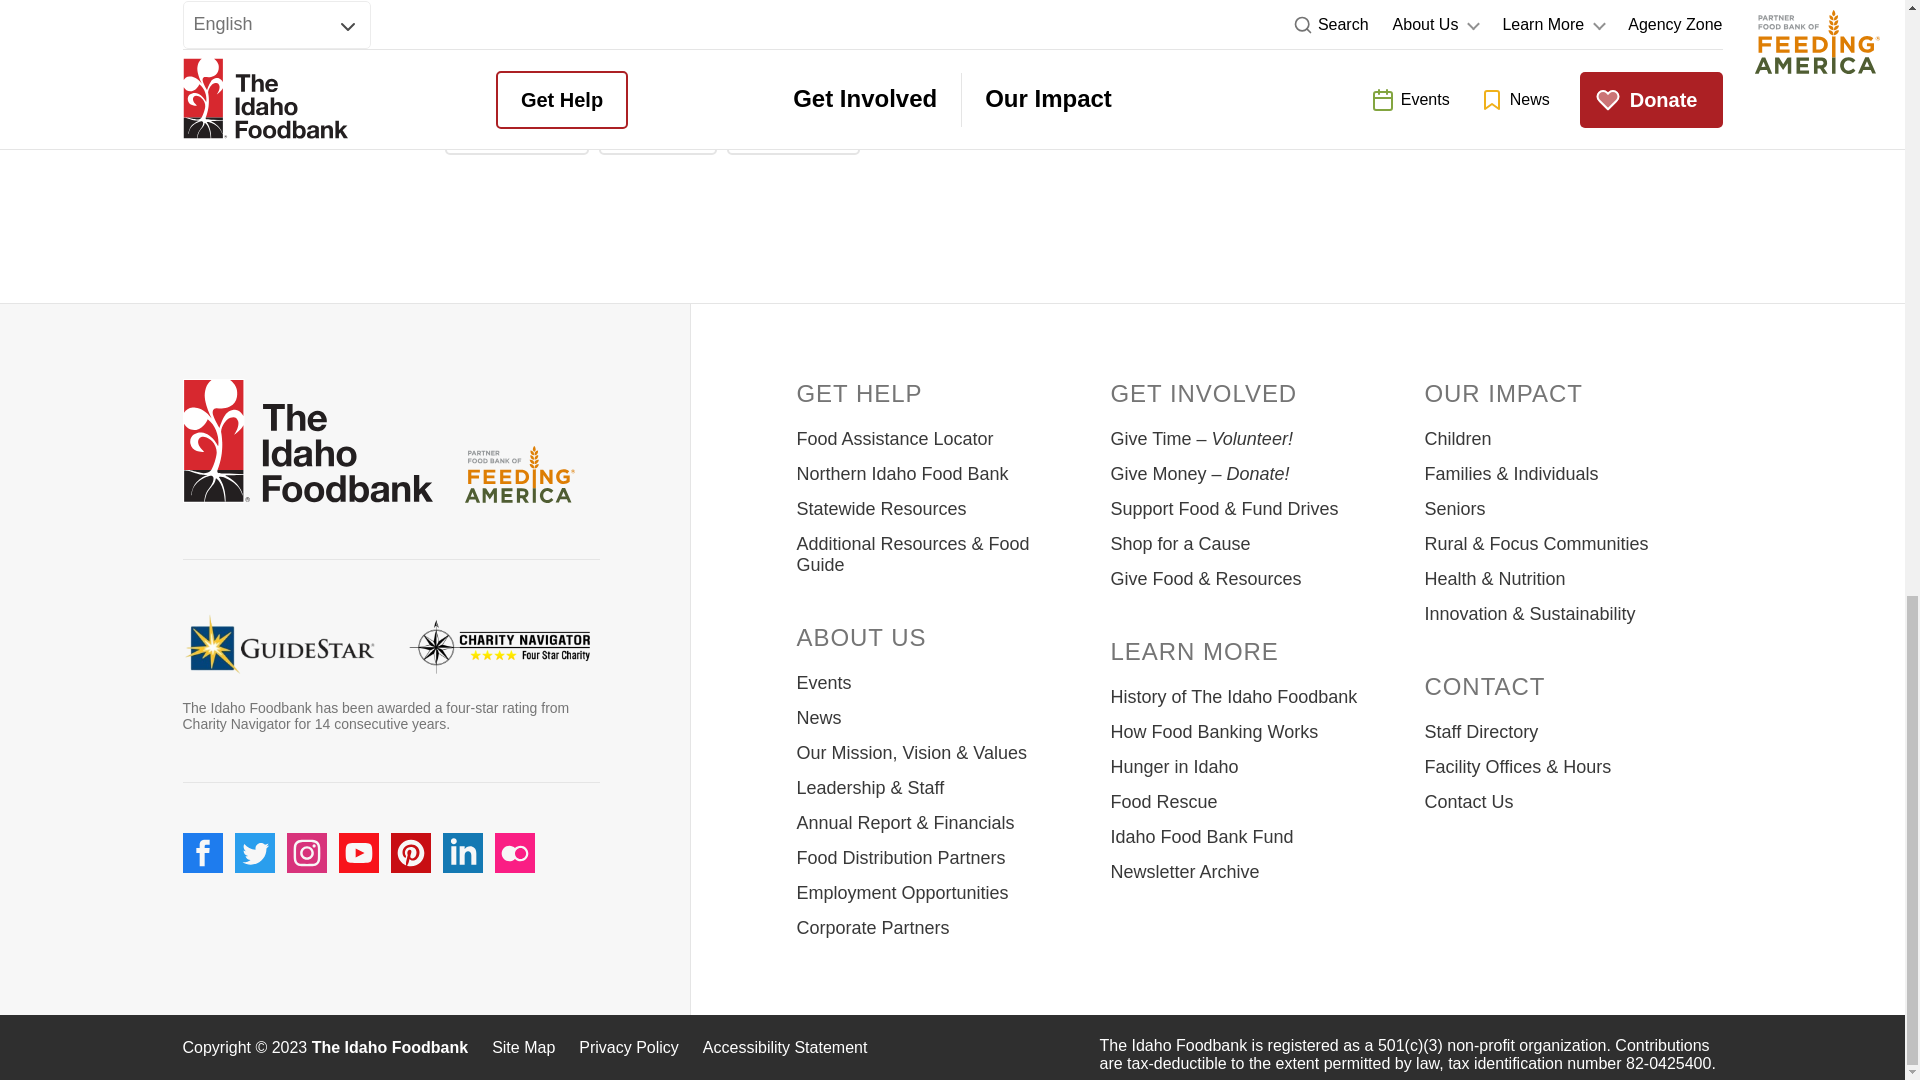 The image size is (1920, 1080). What do you see at coordinates (254, 852) in the screenshot?
I see `twitter` at bounding box center [254, 852].